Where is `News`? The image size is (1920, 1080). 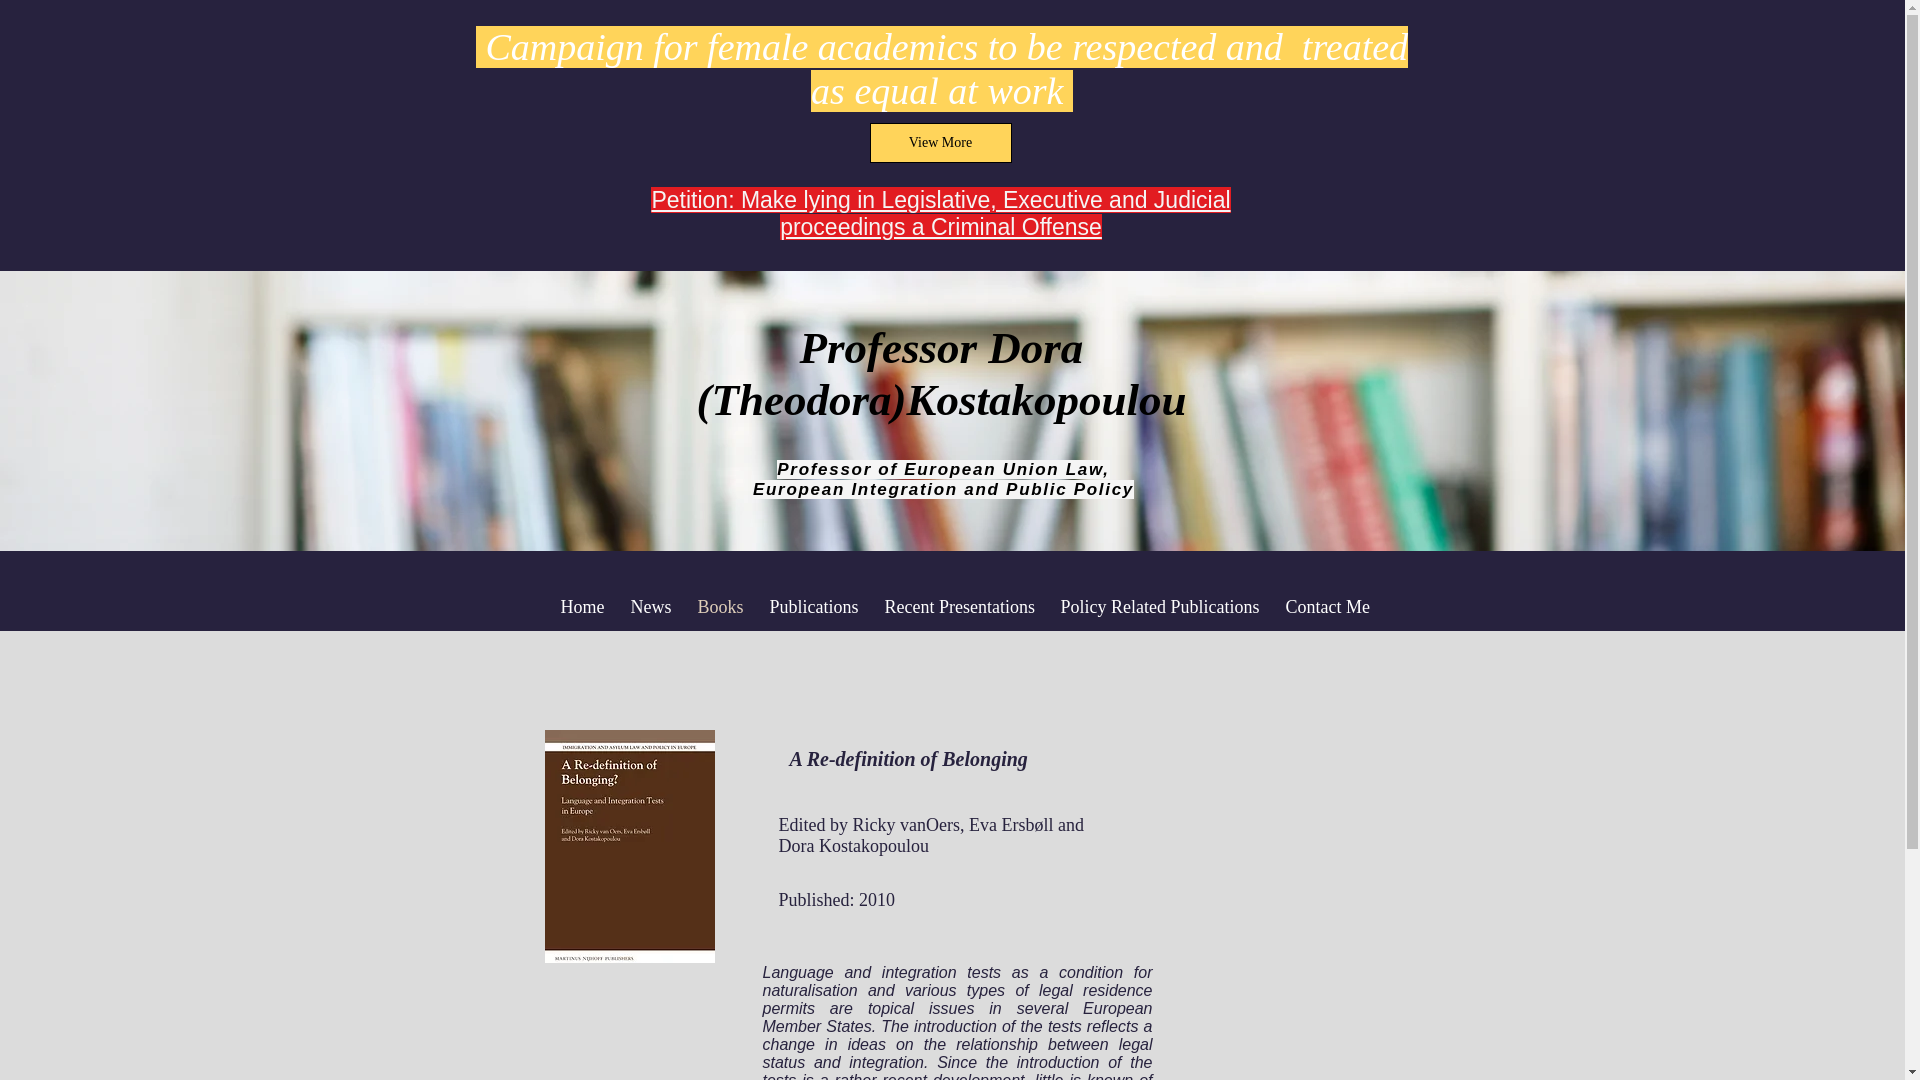 News is located at coordinates (652, 606).